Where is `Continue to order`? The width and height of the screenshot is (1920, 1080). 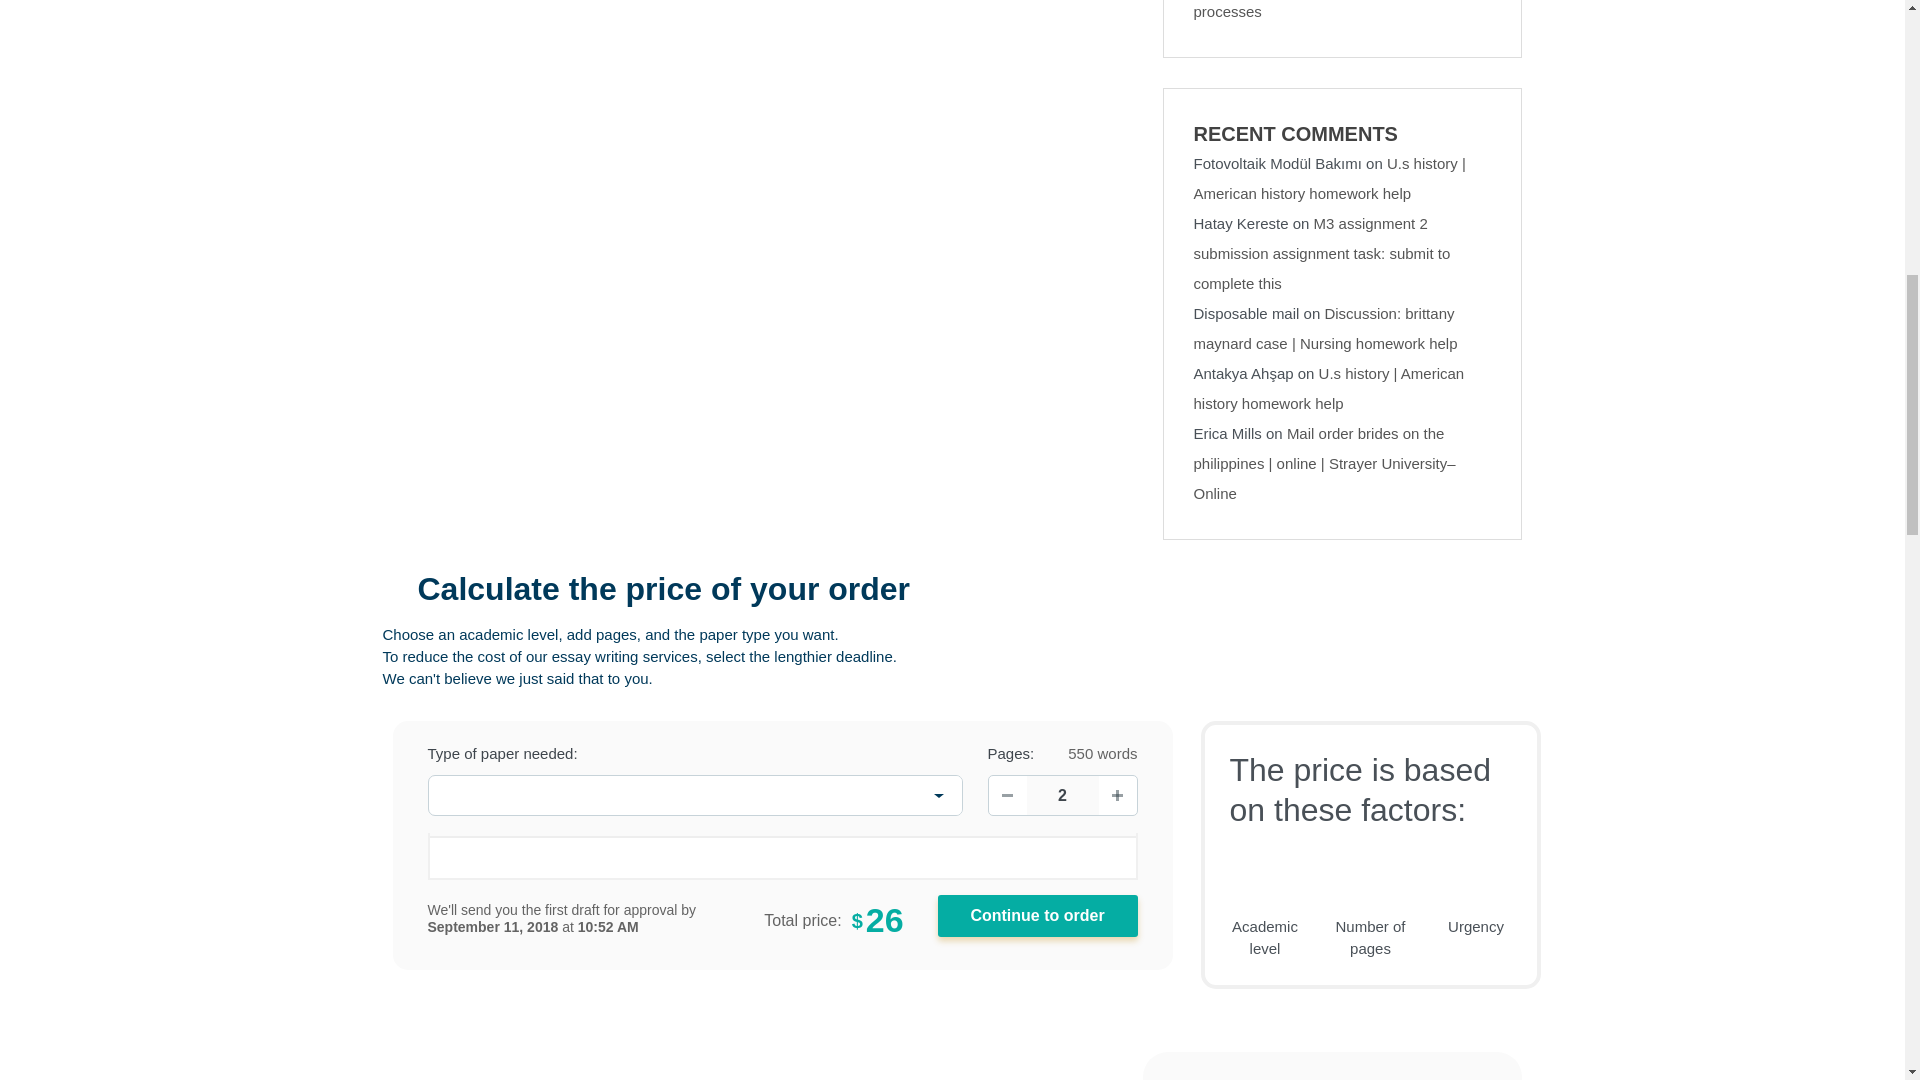
Continue to order is located at coordinates (1038, 916).